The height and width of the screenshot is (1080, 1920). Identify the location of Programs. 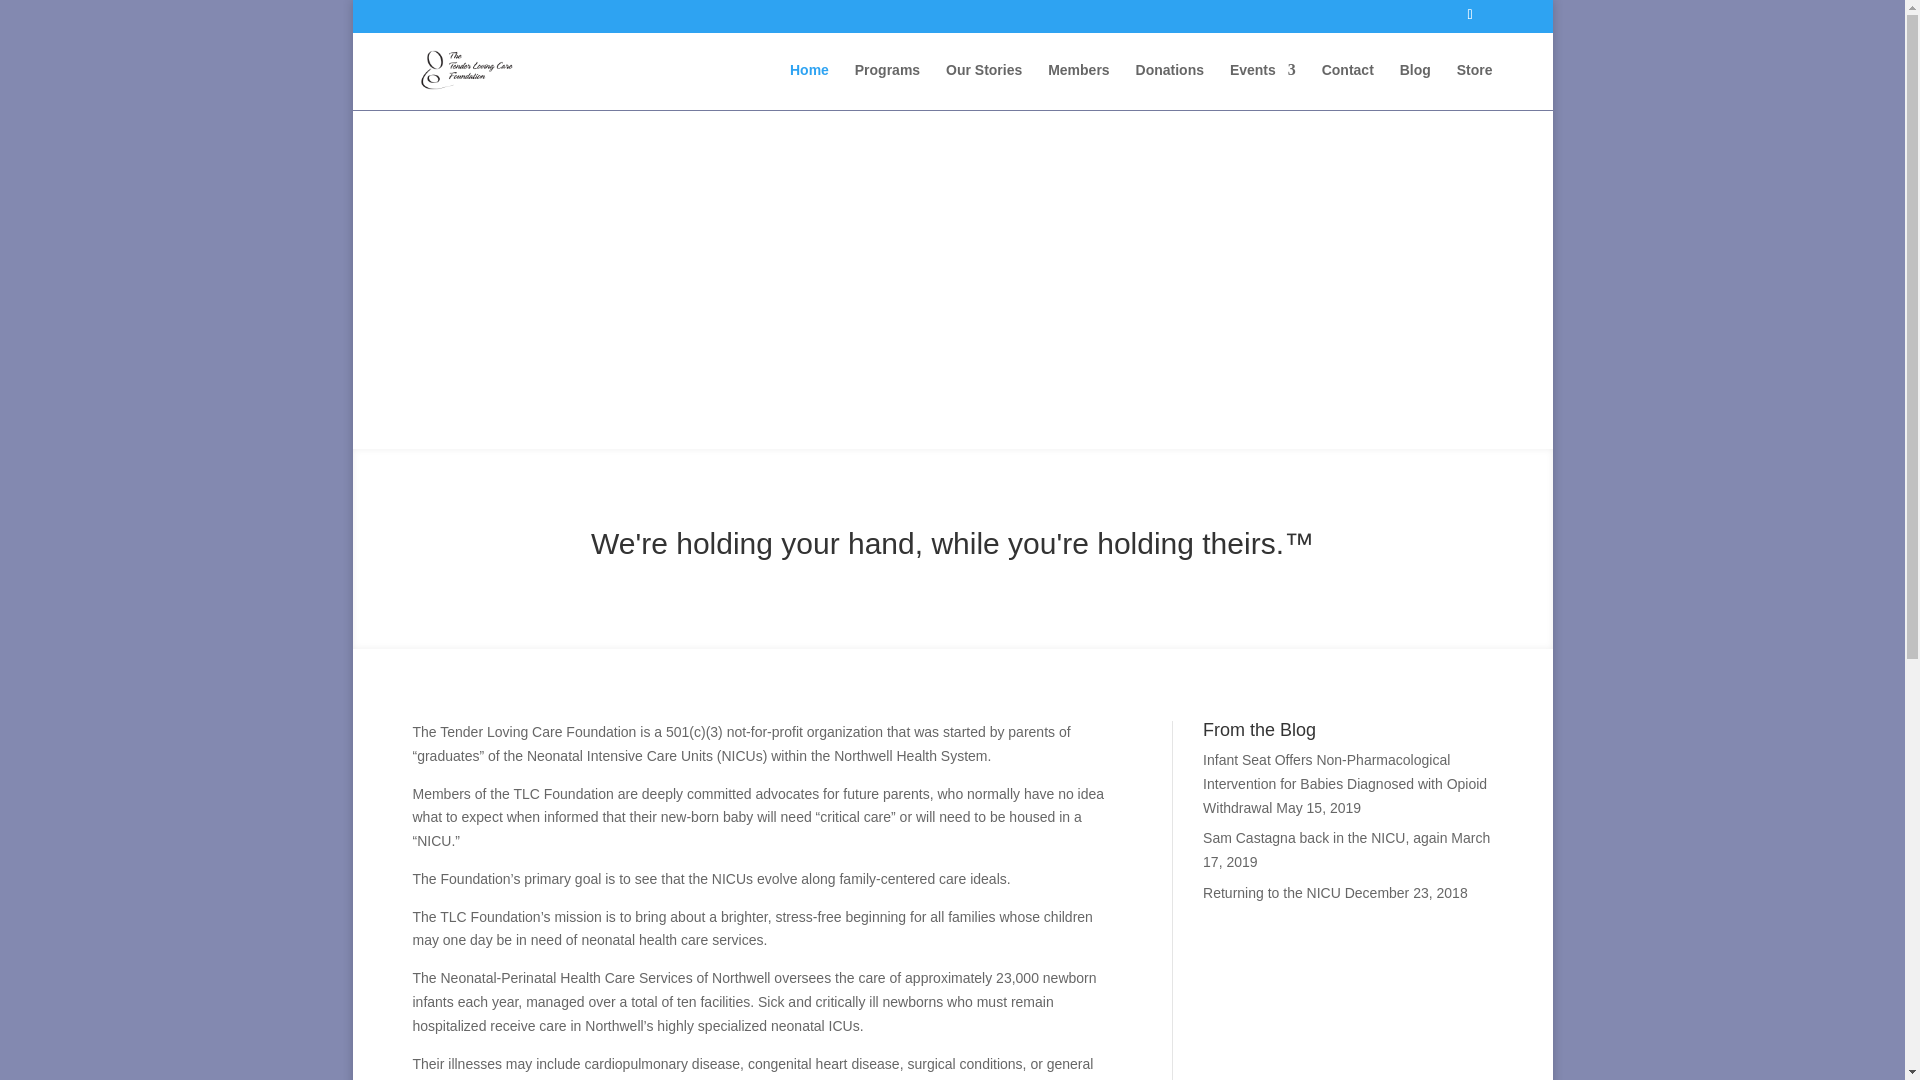
(886, 86).